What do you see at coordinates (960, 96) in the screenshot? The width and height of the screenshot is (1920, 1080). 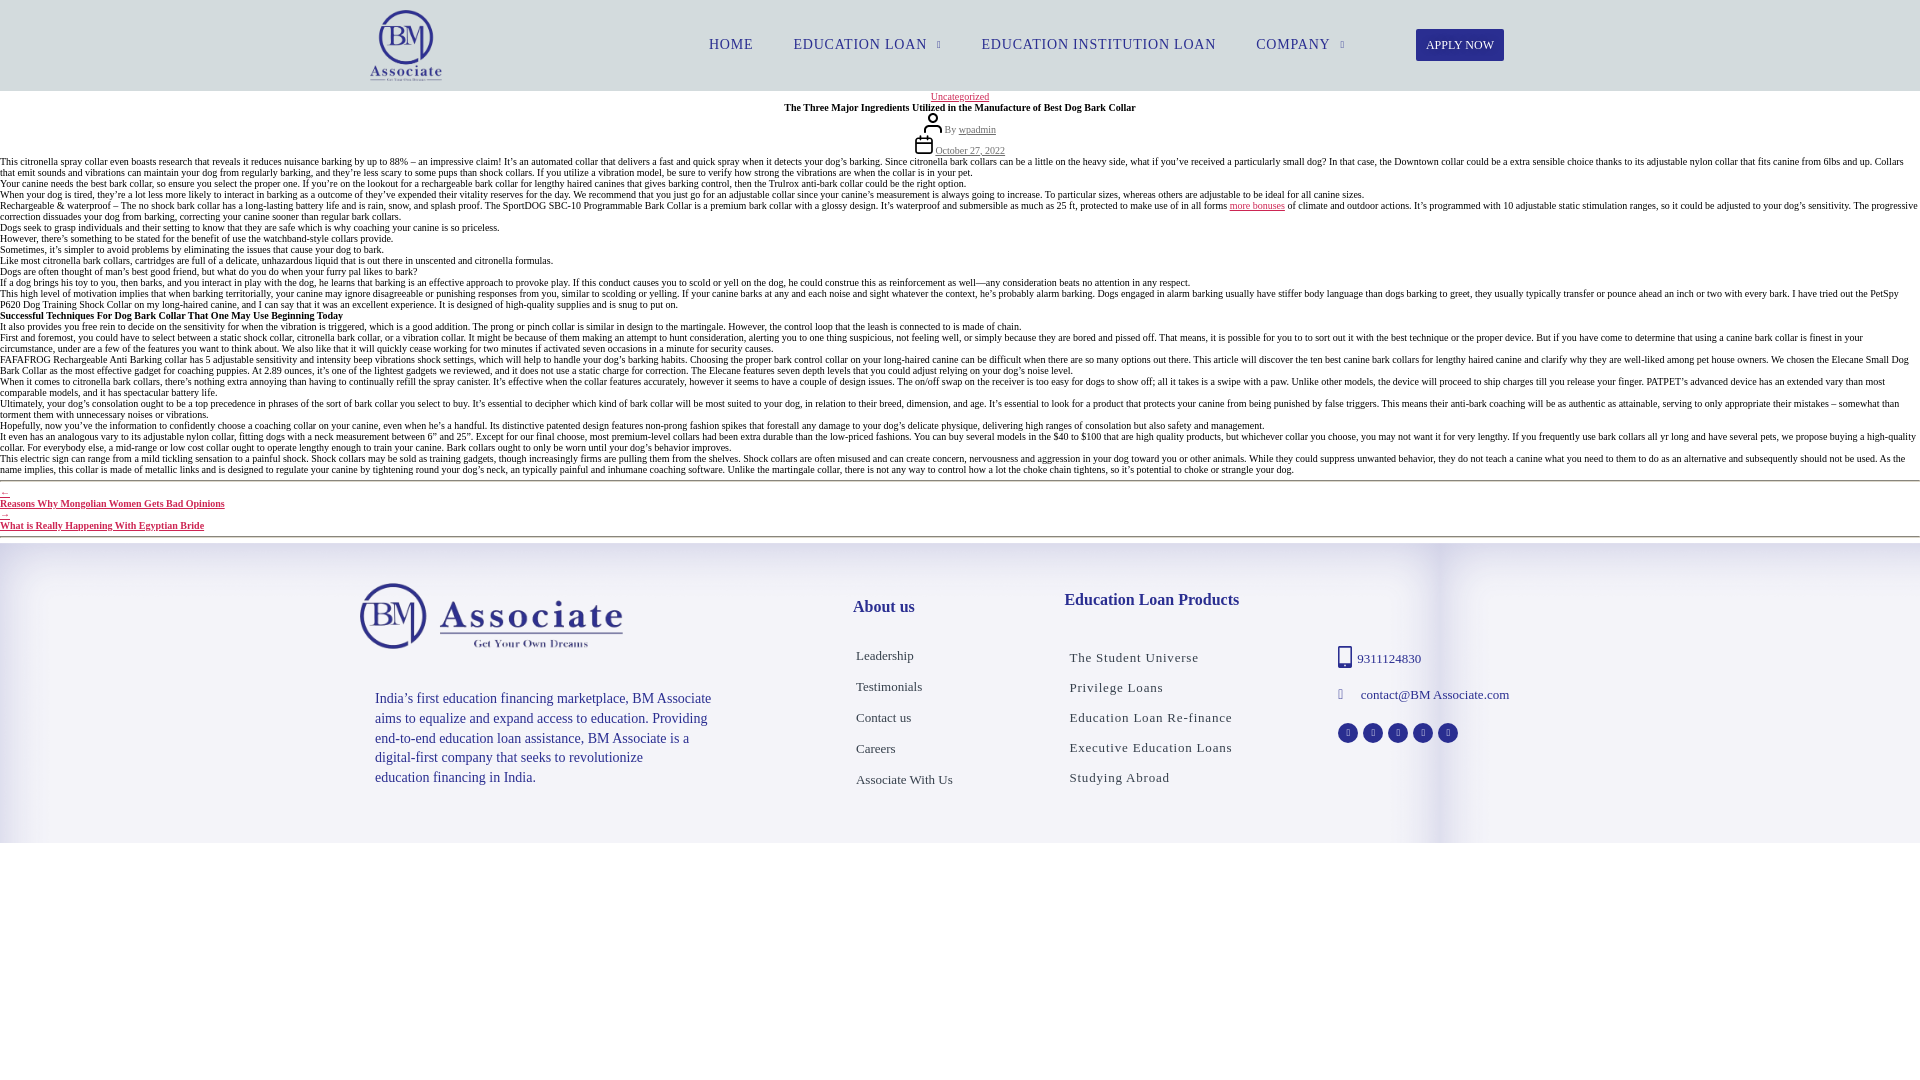 I see `Uncategorized` at bounding box center [960, 96].